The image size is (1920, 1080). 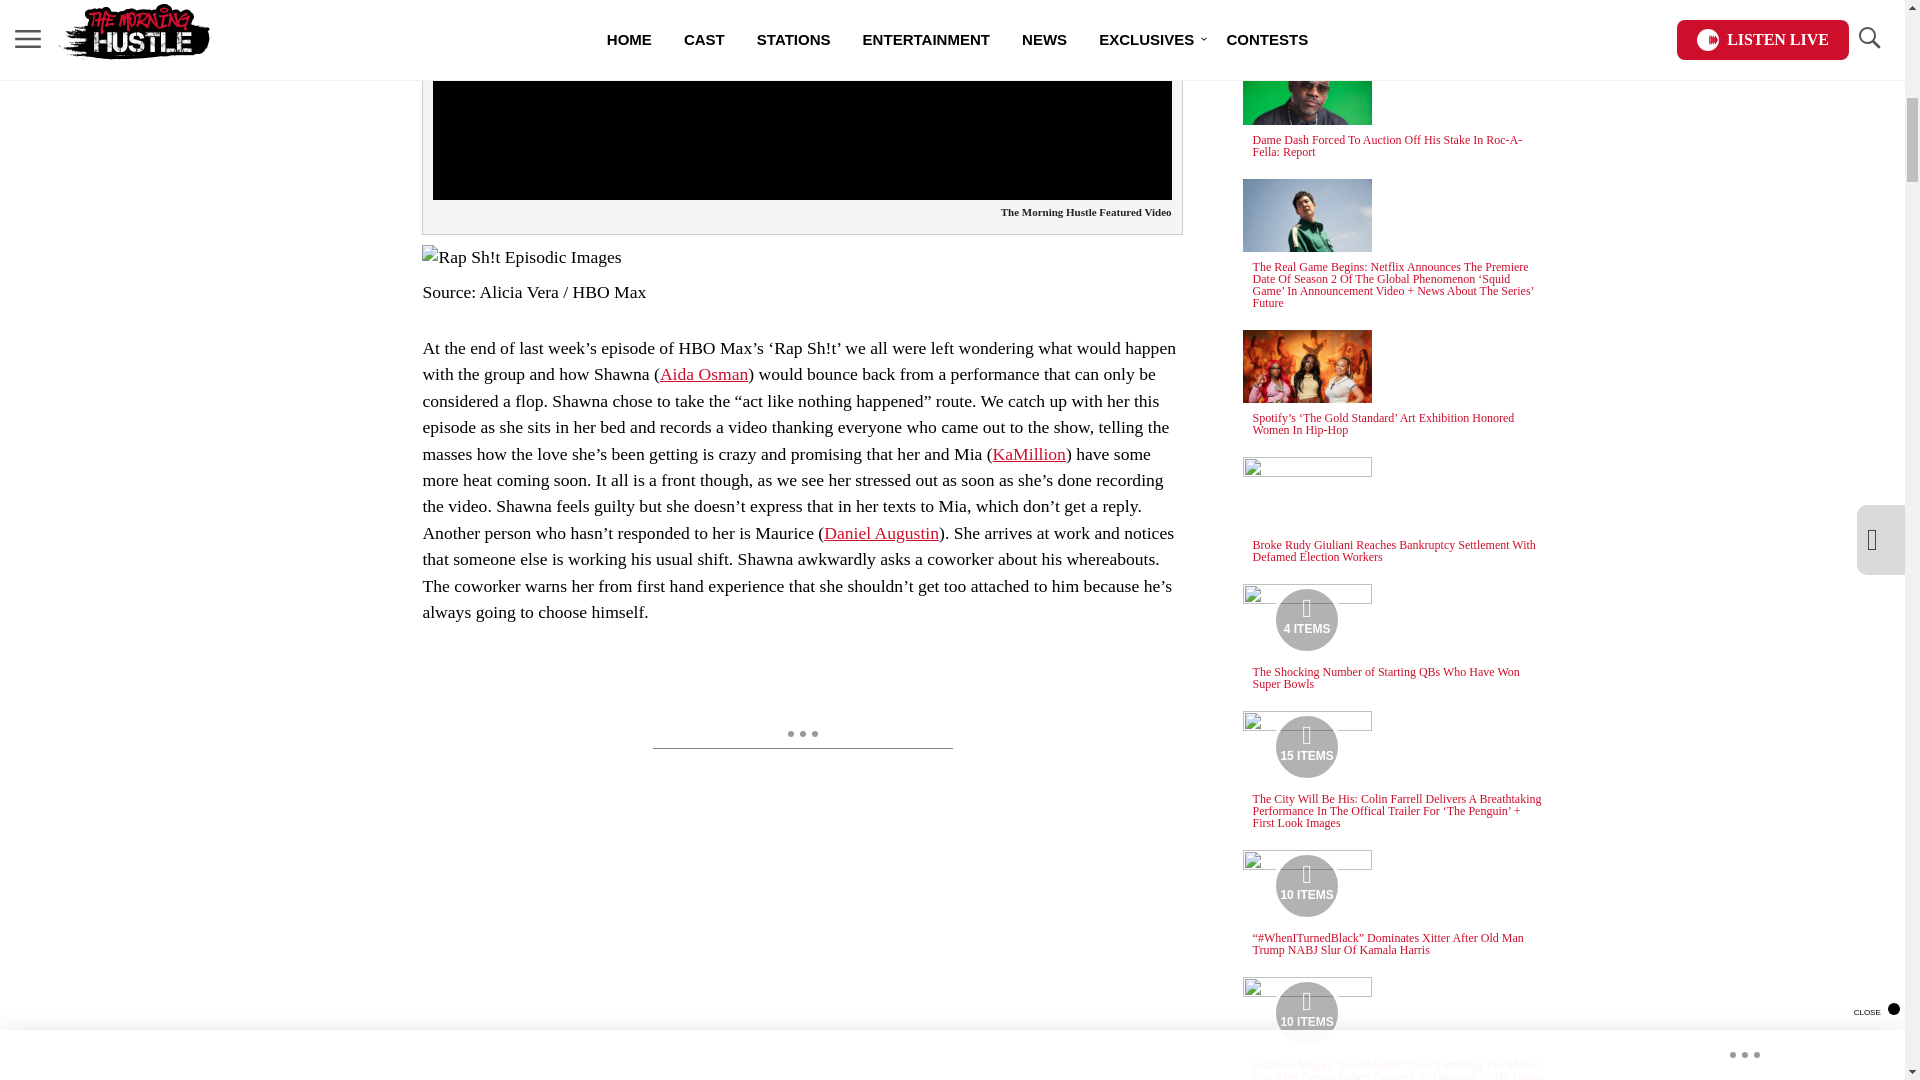 What do you see at coordinates (1306, 886) in the screenshot?
I see `Media Playlist` at bounding box center [1306, 886].